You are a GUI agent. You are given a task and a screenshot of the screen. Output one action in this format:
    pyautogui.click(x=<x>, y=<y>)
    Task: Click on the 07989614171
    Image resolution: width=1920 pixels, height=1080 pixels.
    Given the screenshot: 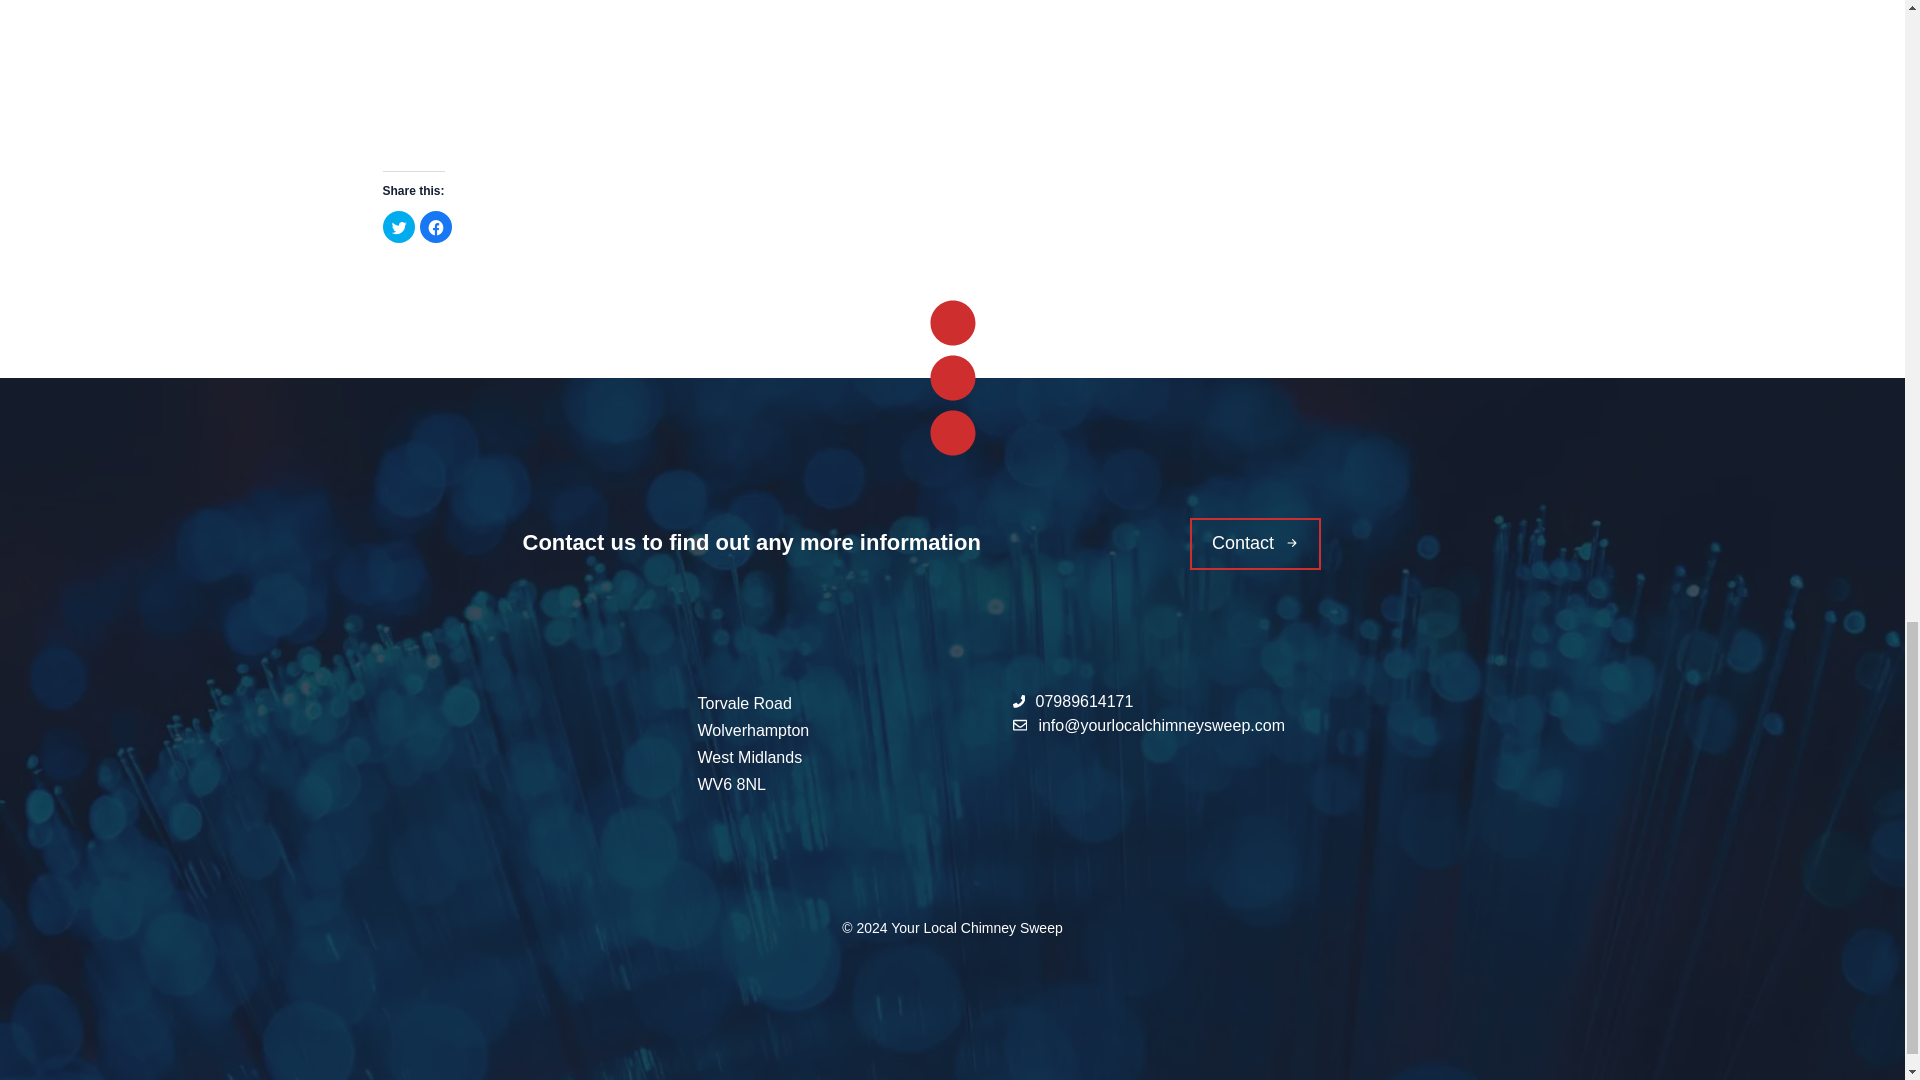 What is the action you would take?
    pyautogui.click(x=1072, y=702)
    